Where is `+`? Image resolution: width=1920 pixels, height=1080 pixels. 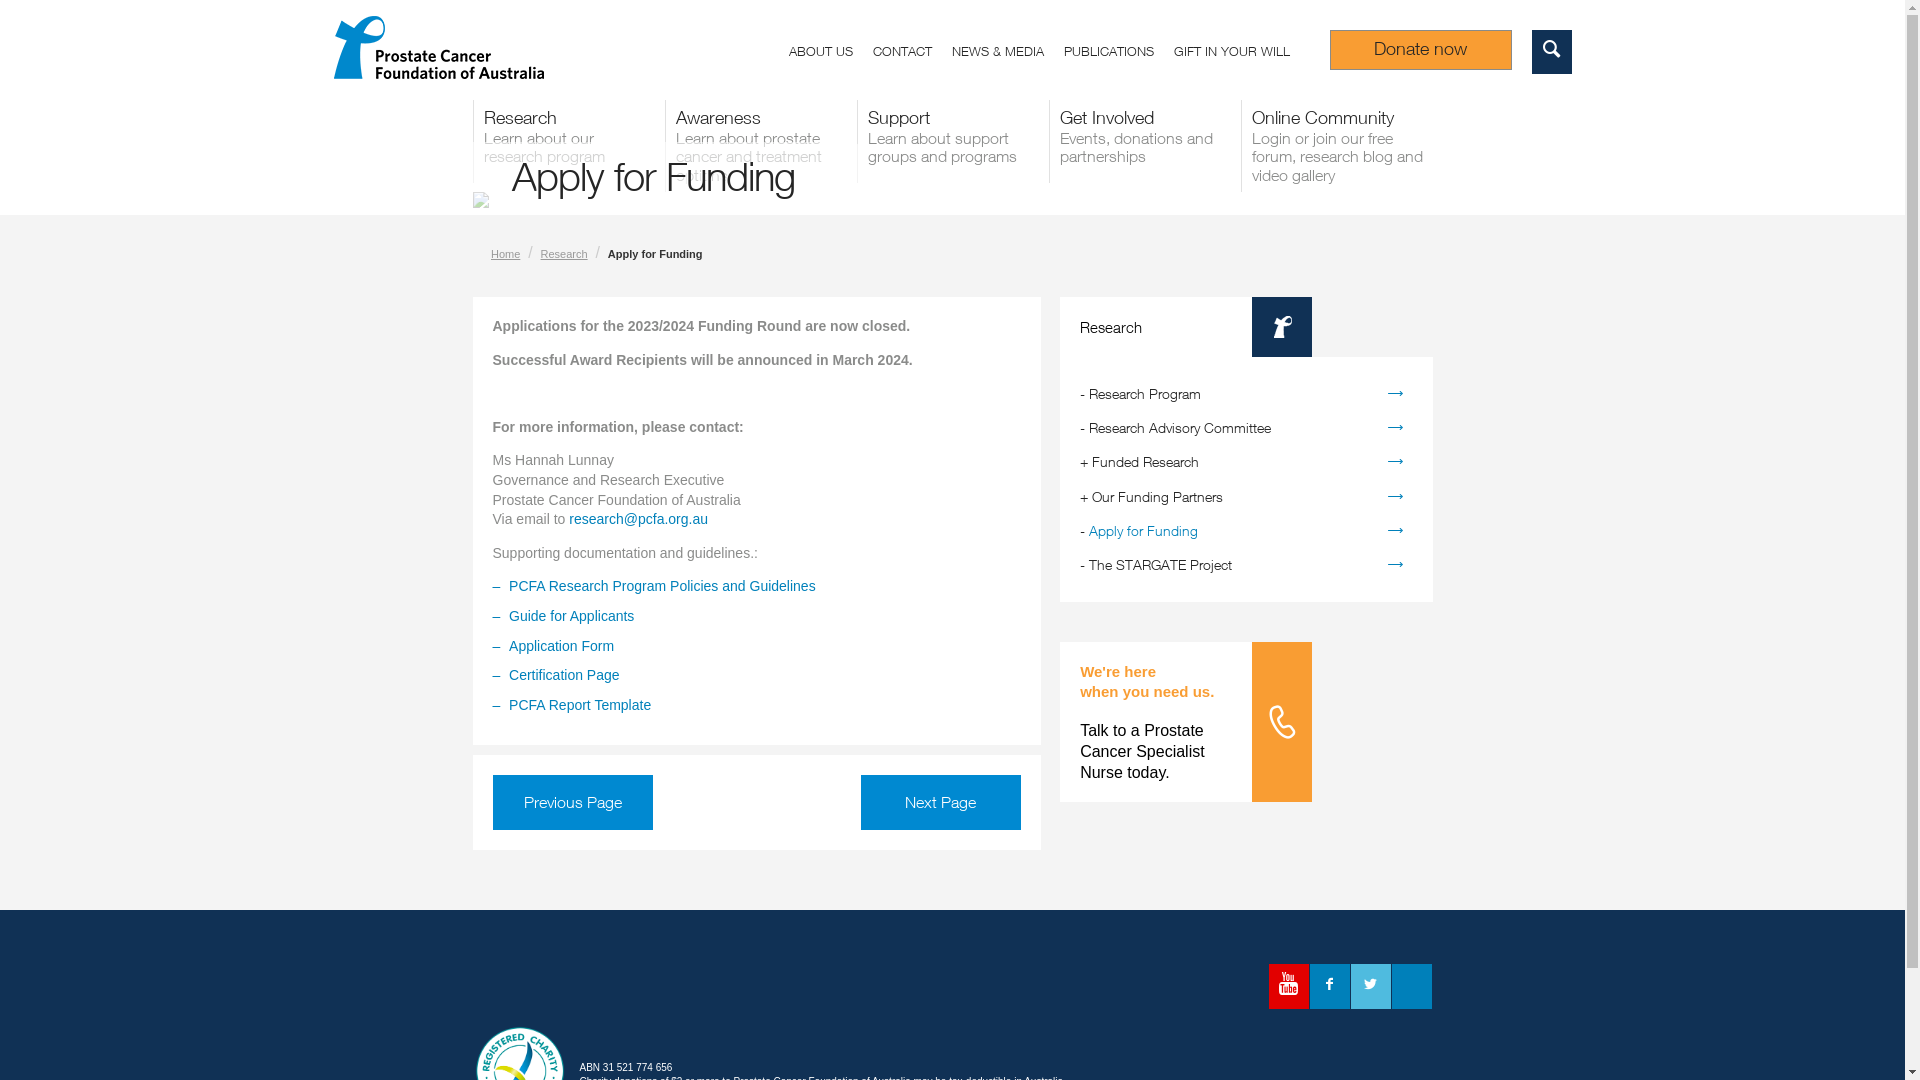
+ is located at coordinates (1086, 496).